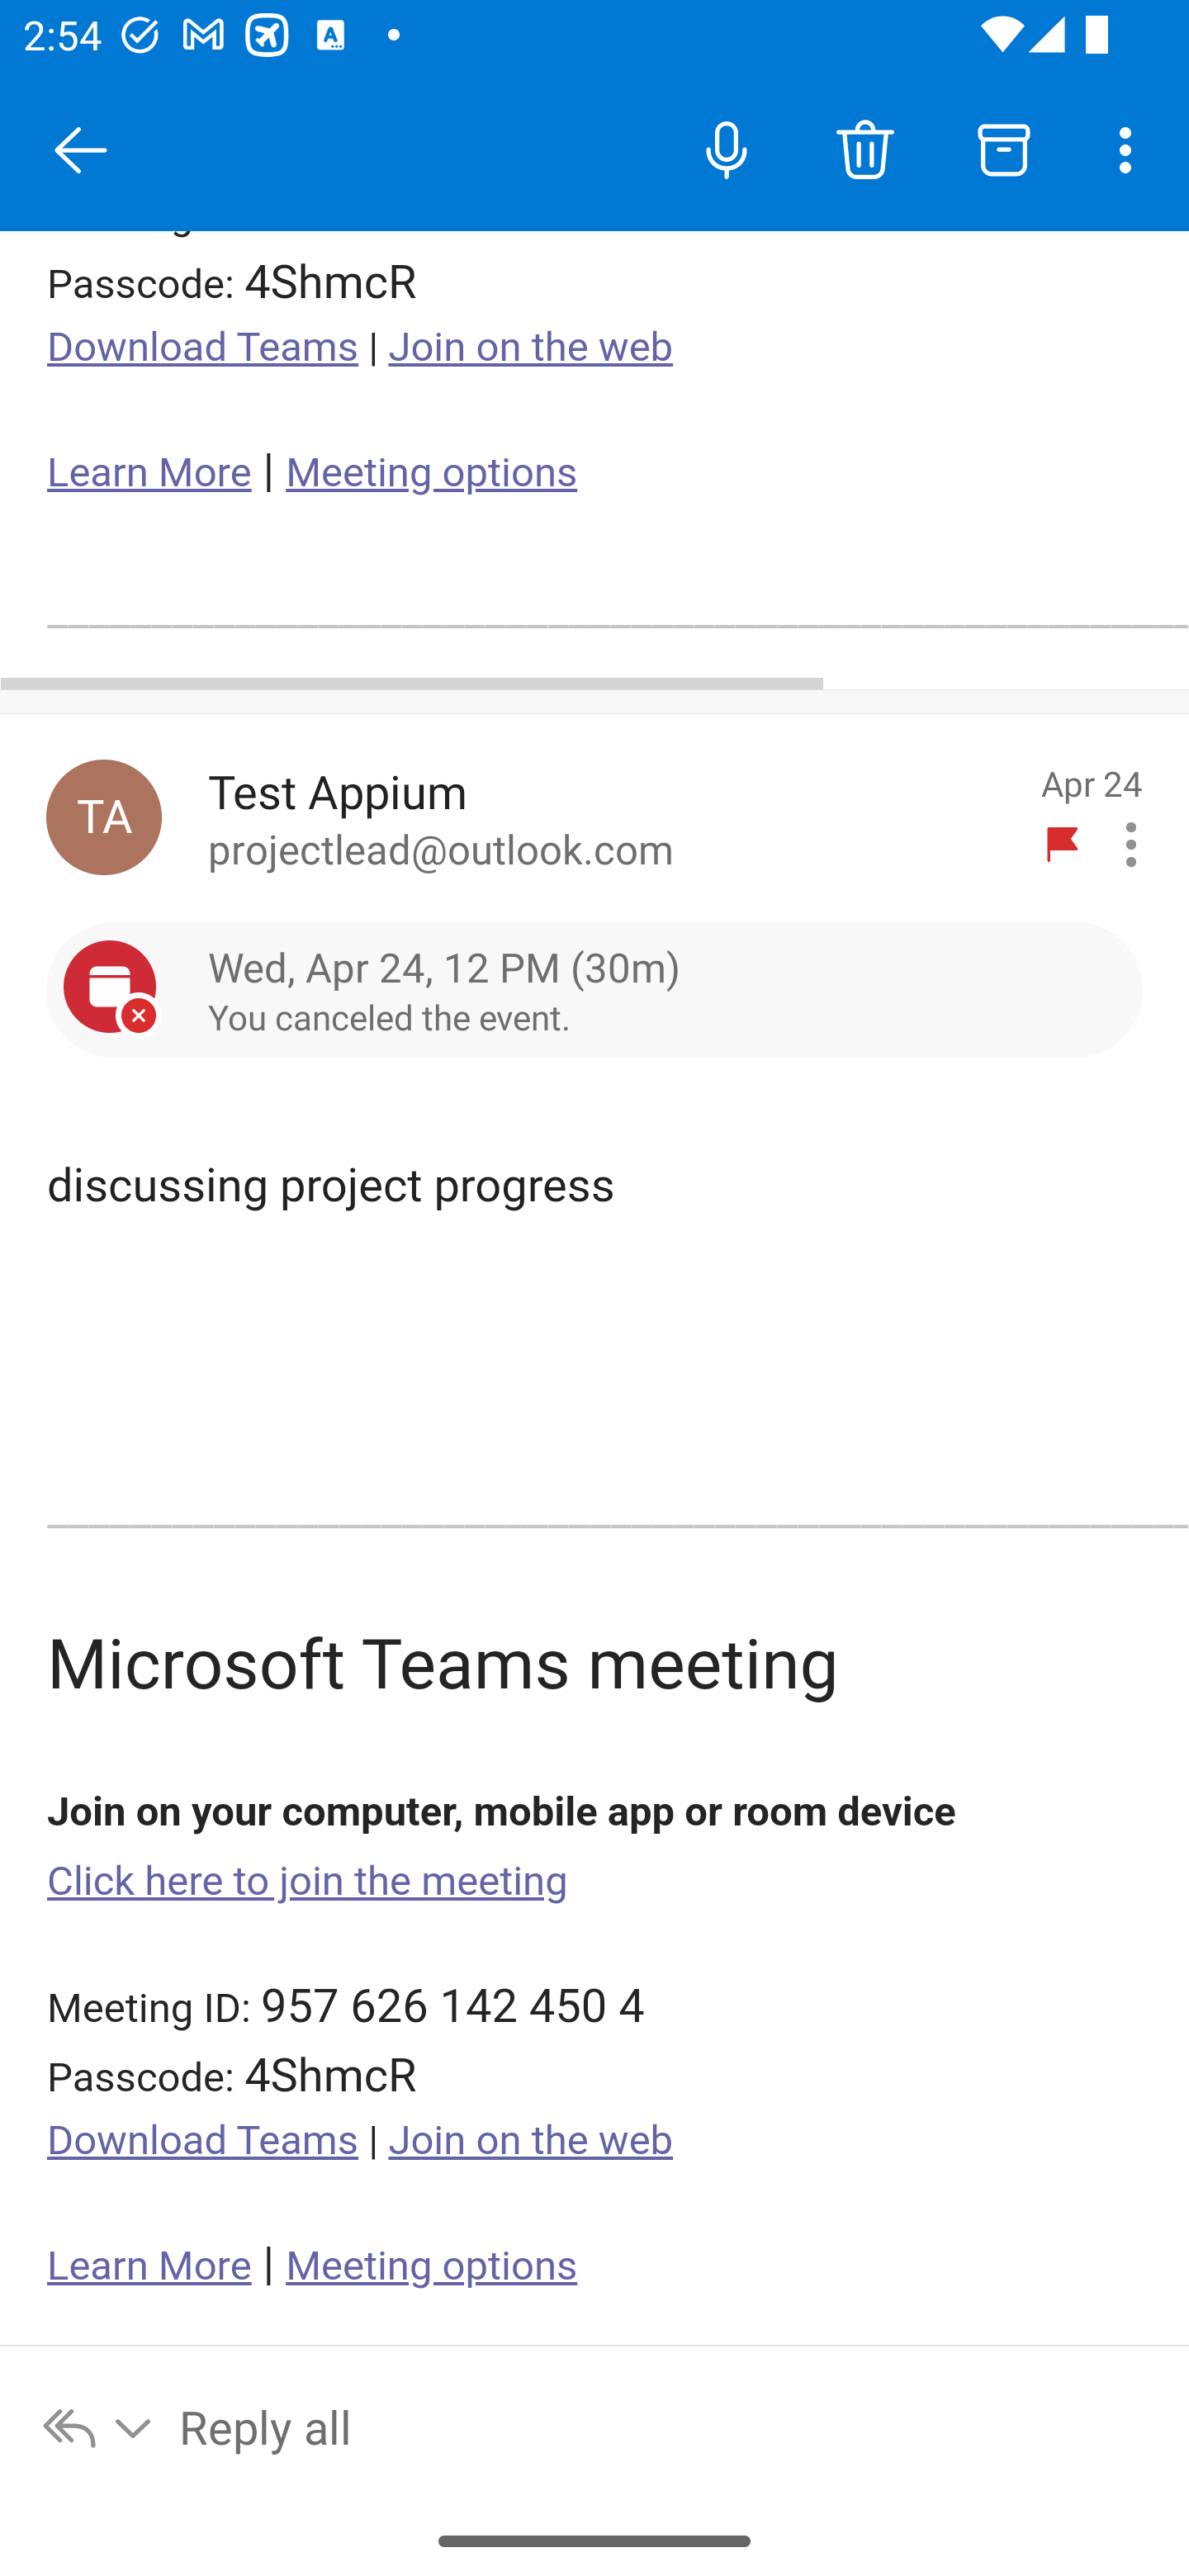 The height and width of the screenshot is (2576, 1189). What do you see at coordinates (1131, 843) in the screenshot?
I see `Message actions` at bounding box center [1131, 843].